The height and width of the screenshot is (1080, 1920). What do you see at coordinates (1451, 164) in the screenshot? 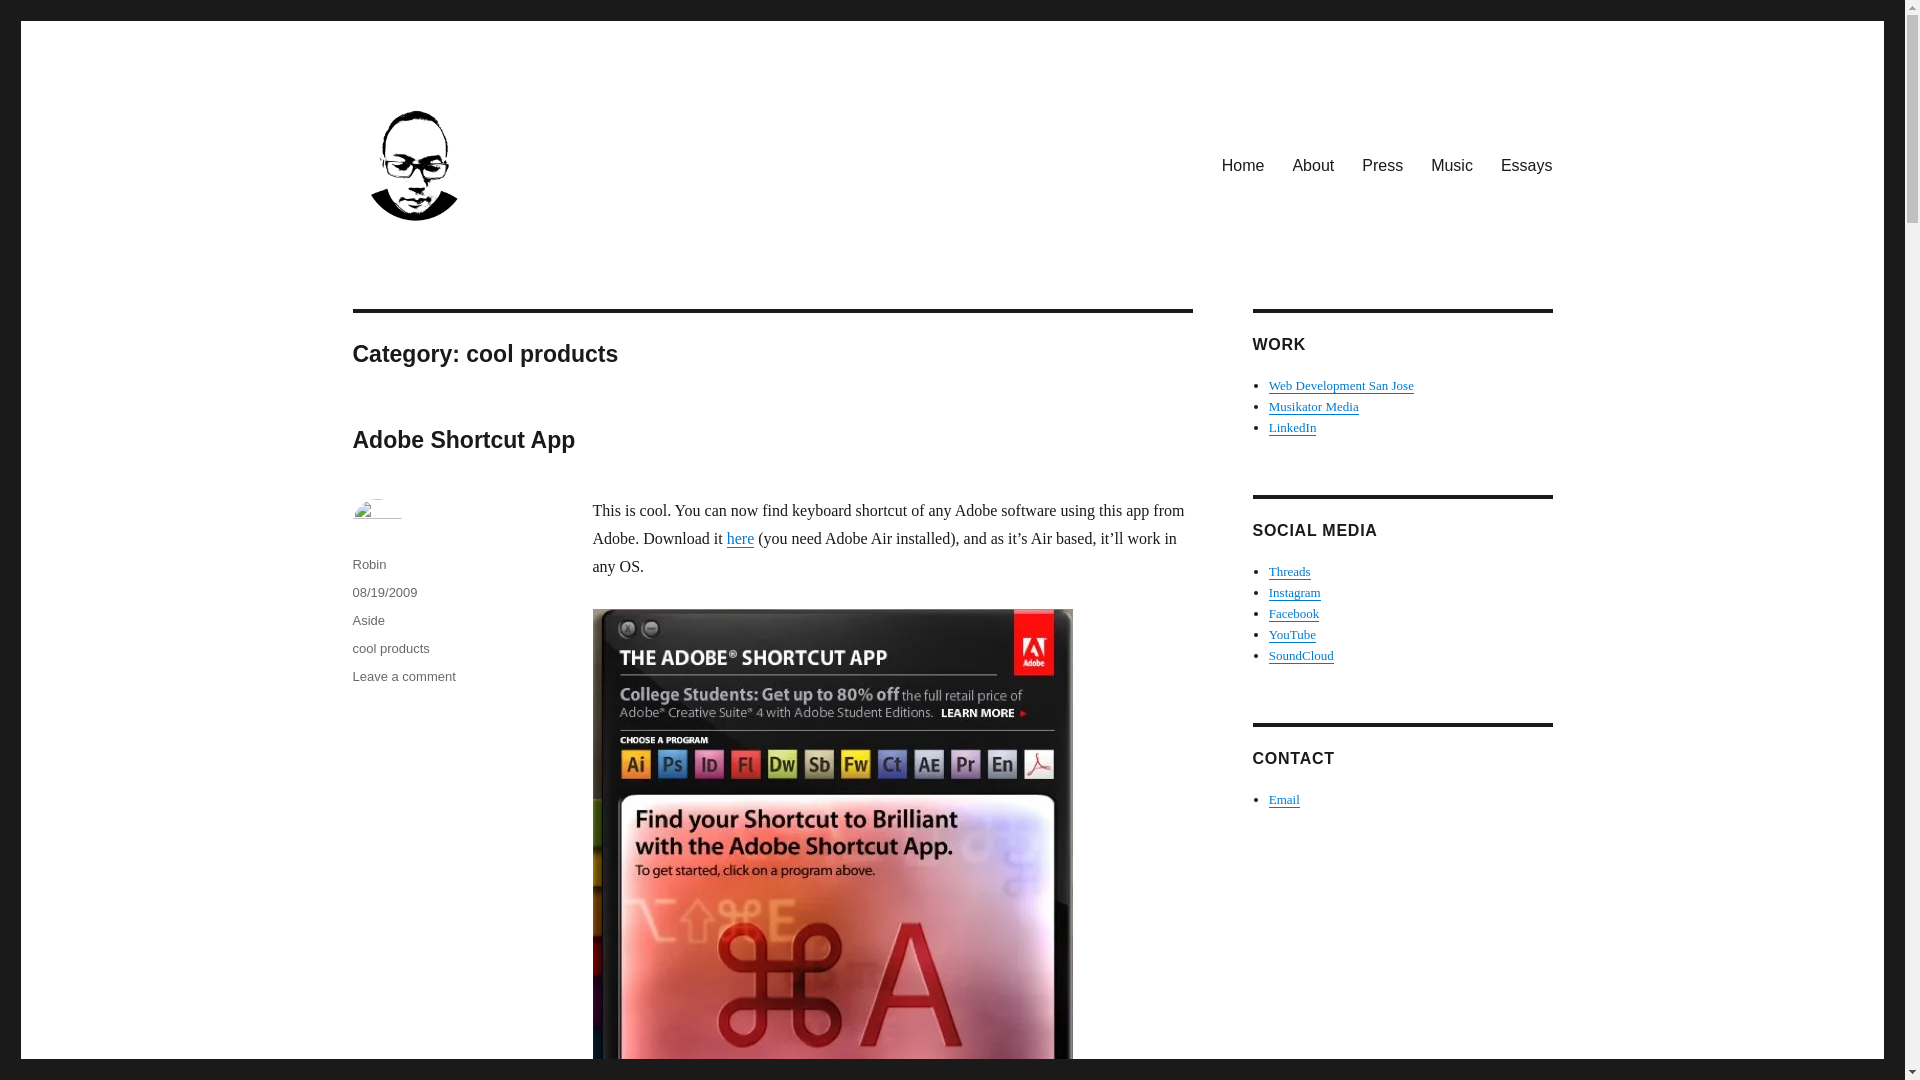
I see `Music` at bounding box center [1451, 164].